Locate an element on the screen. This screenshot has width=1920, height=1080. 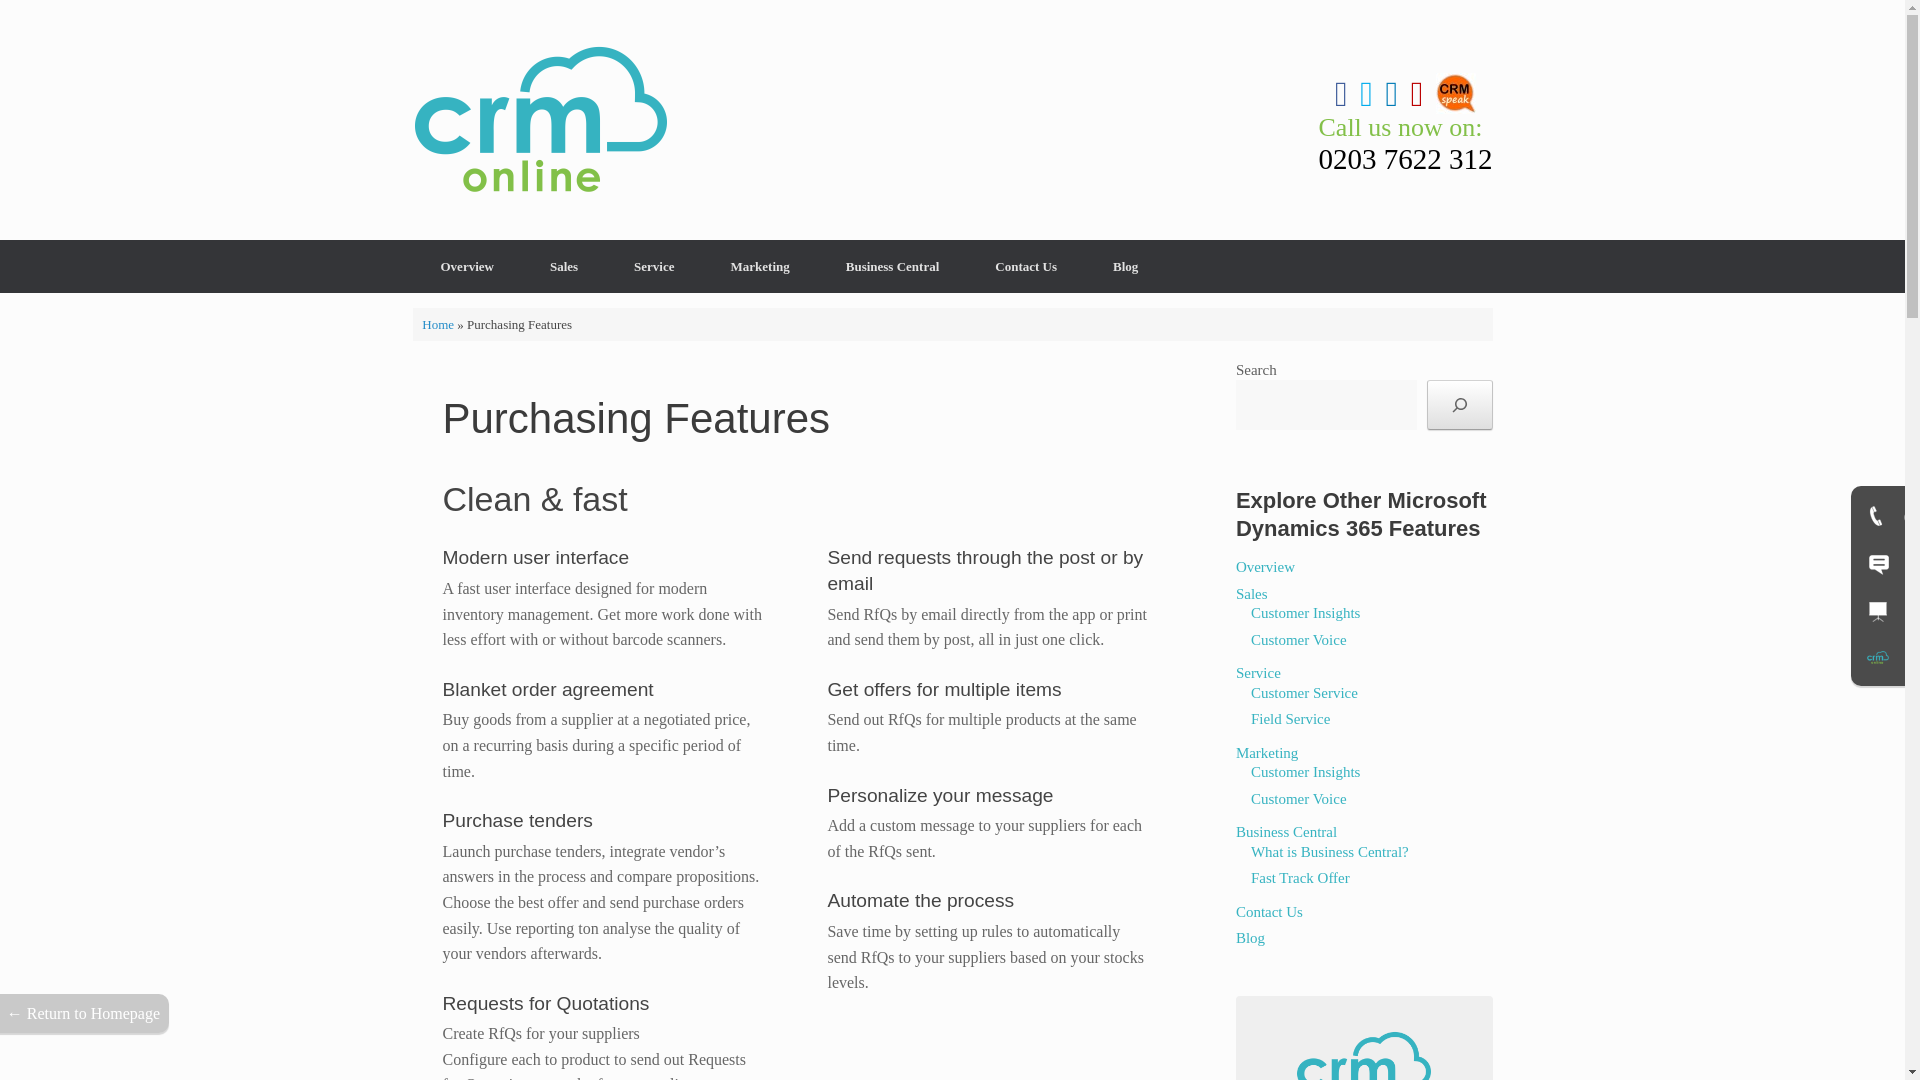
Home is located at coordinates (438, 323).